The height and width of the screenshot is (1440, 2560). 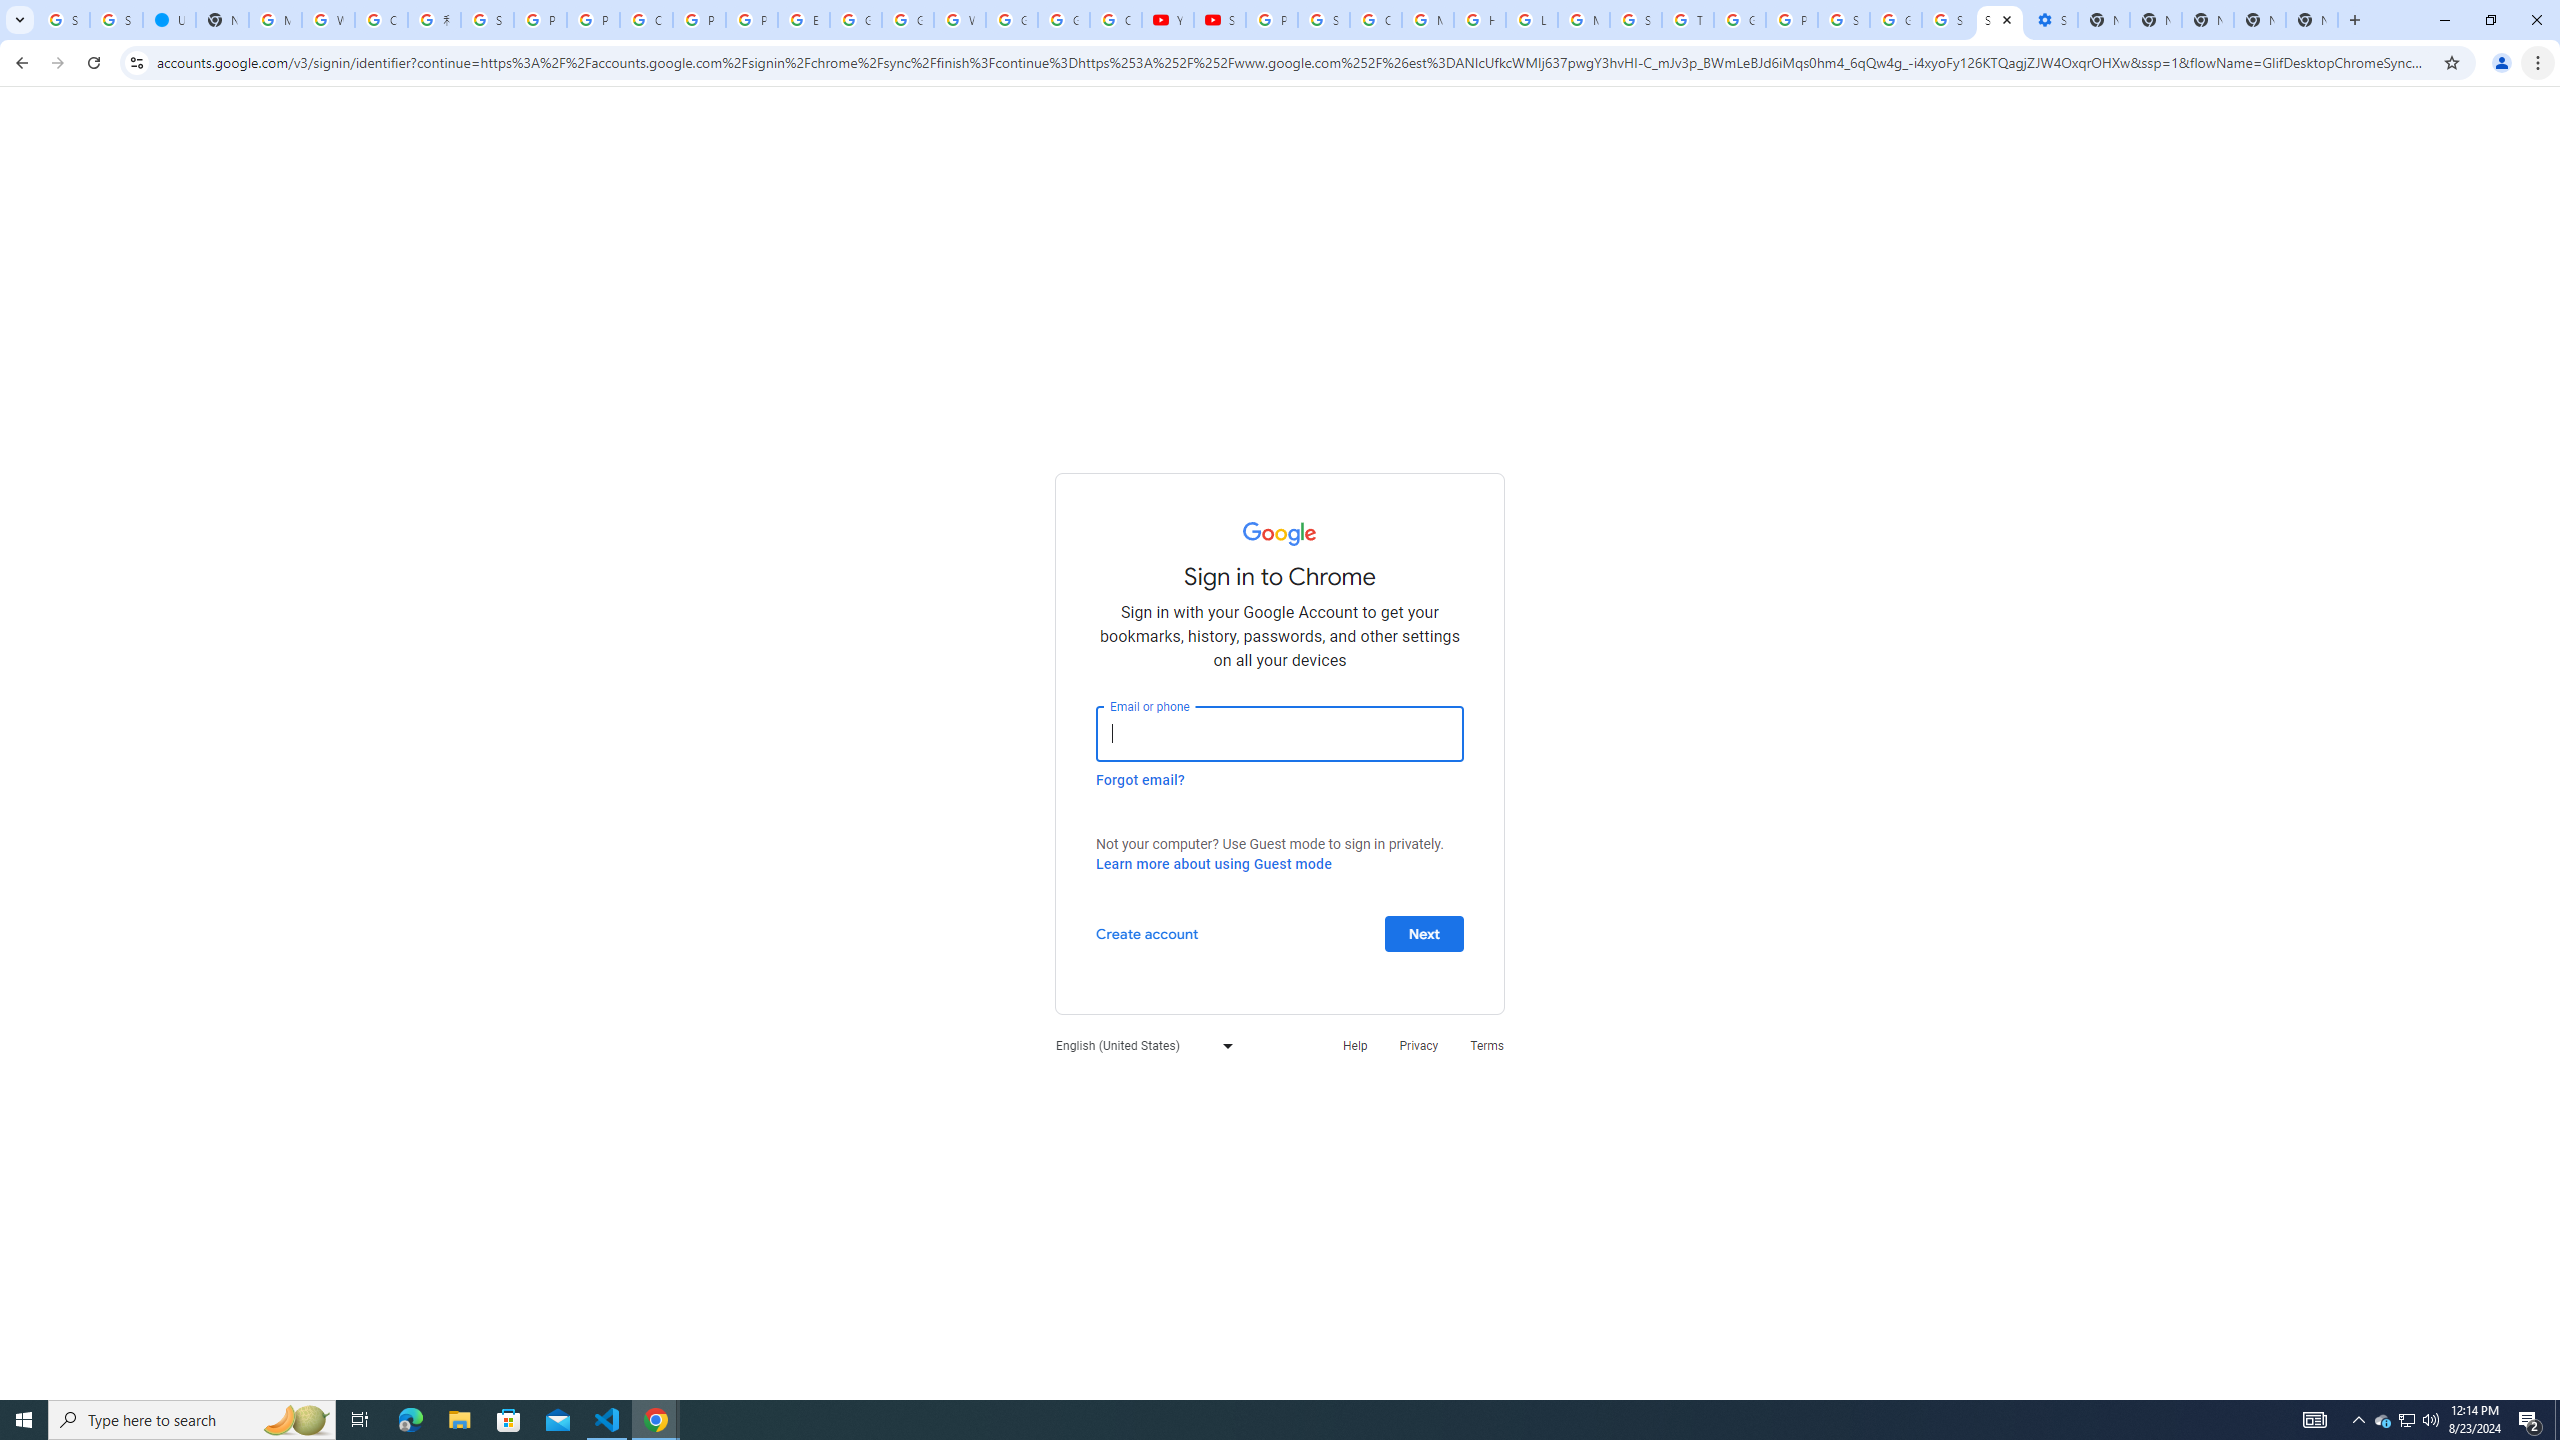 What do you see at coordinates (1213, 864) in the screenshot?
I see `Learn more about using Guest mode` at bounding box center [1213, 864].